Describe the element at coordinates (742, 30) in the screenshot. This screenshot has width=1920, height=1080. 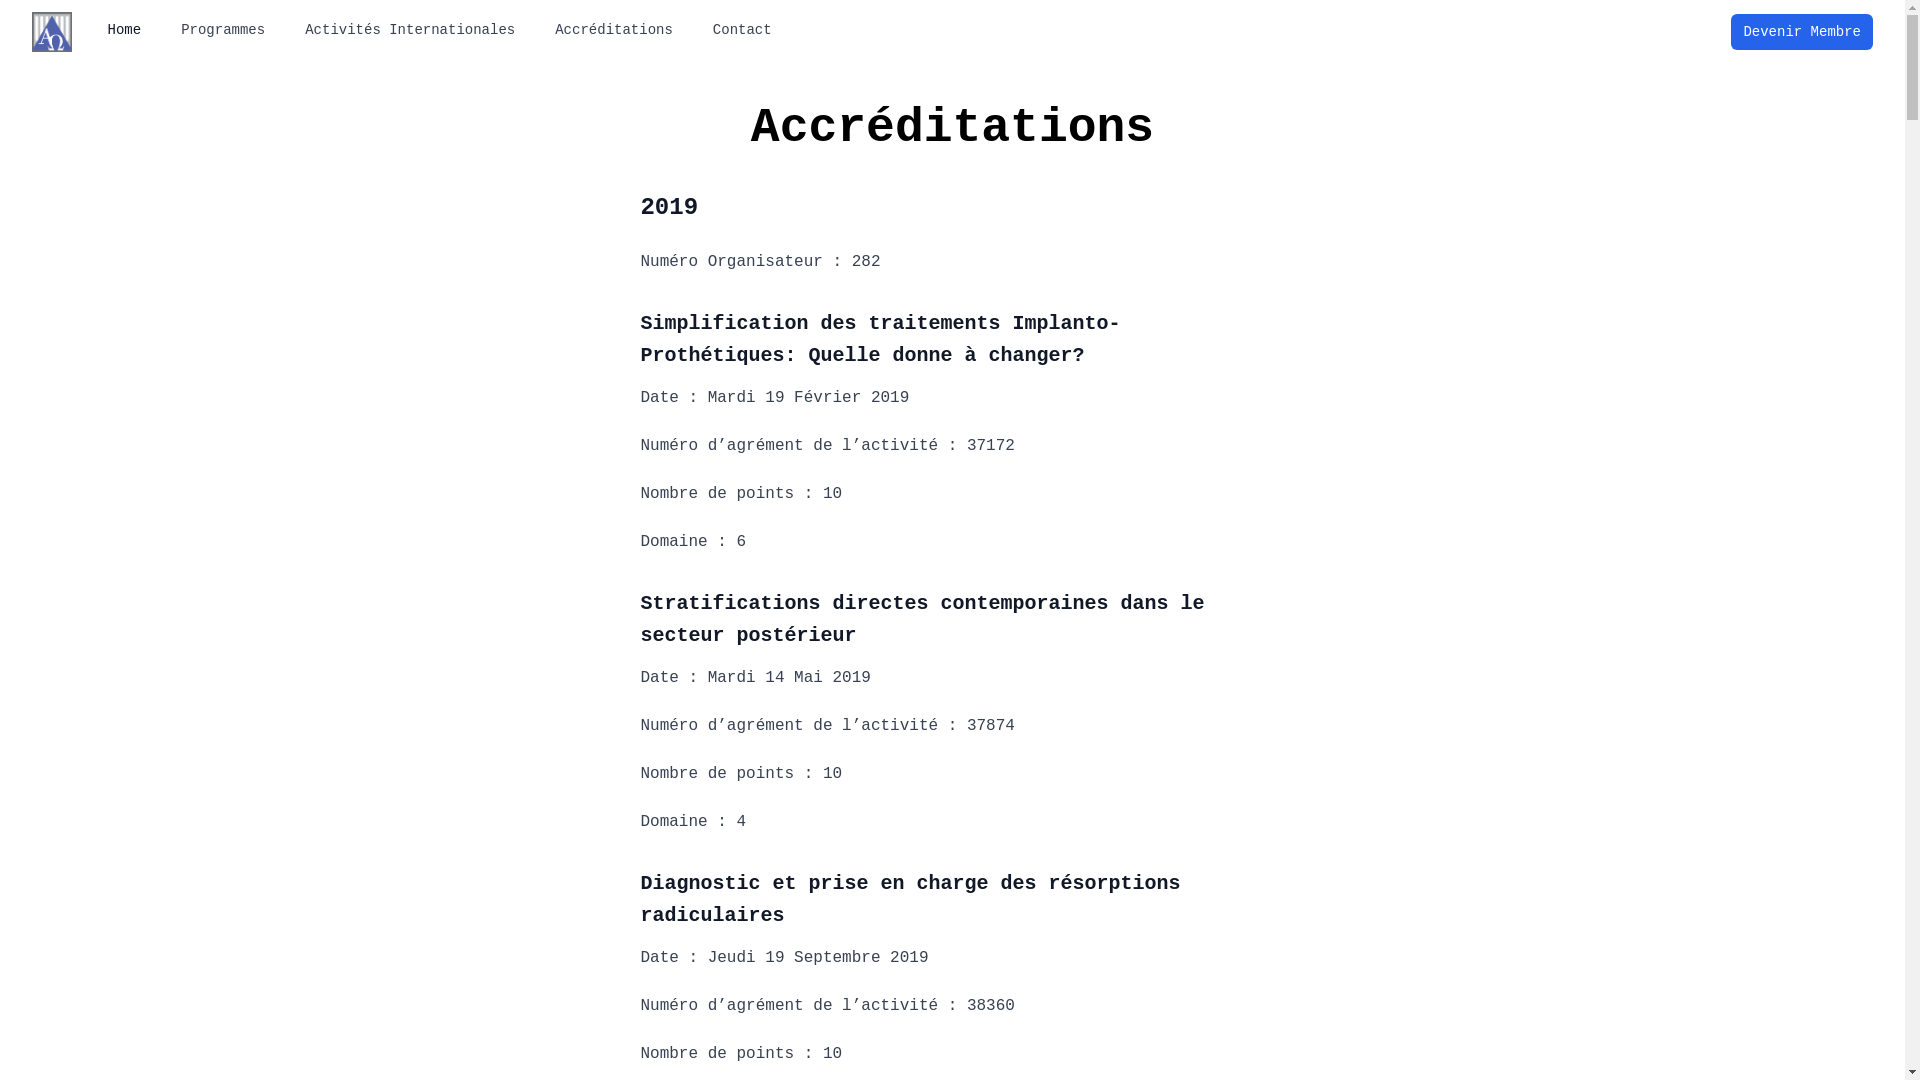
I see `Contact` at that location.